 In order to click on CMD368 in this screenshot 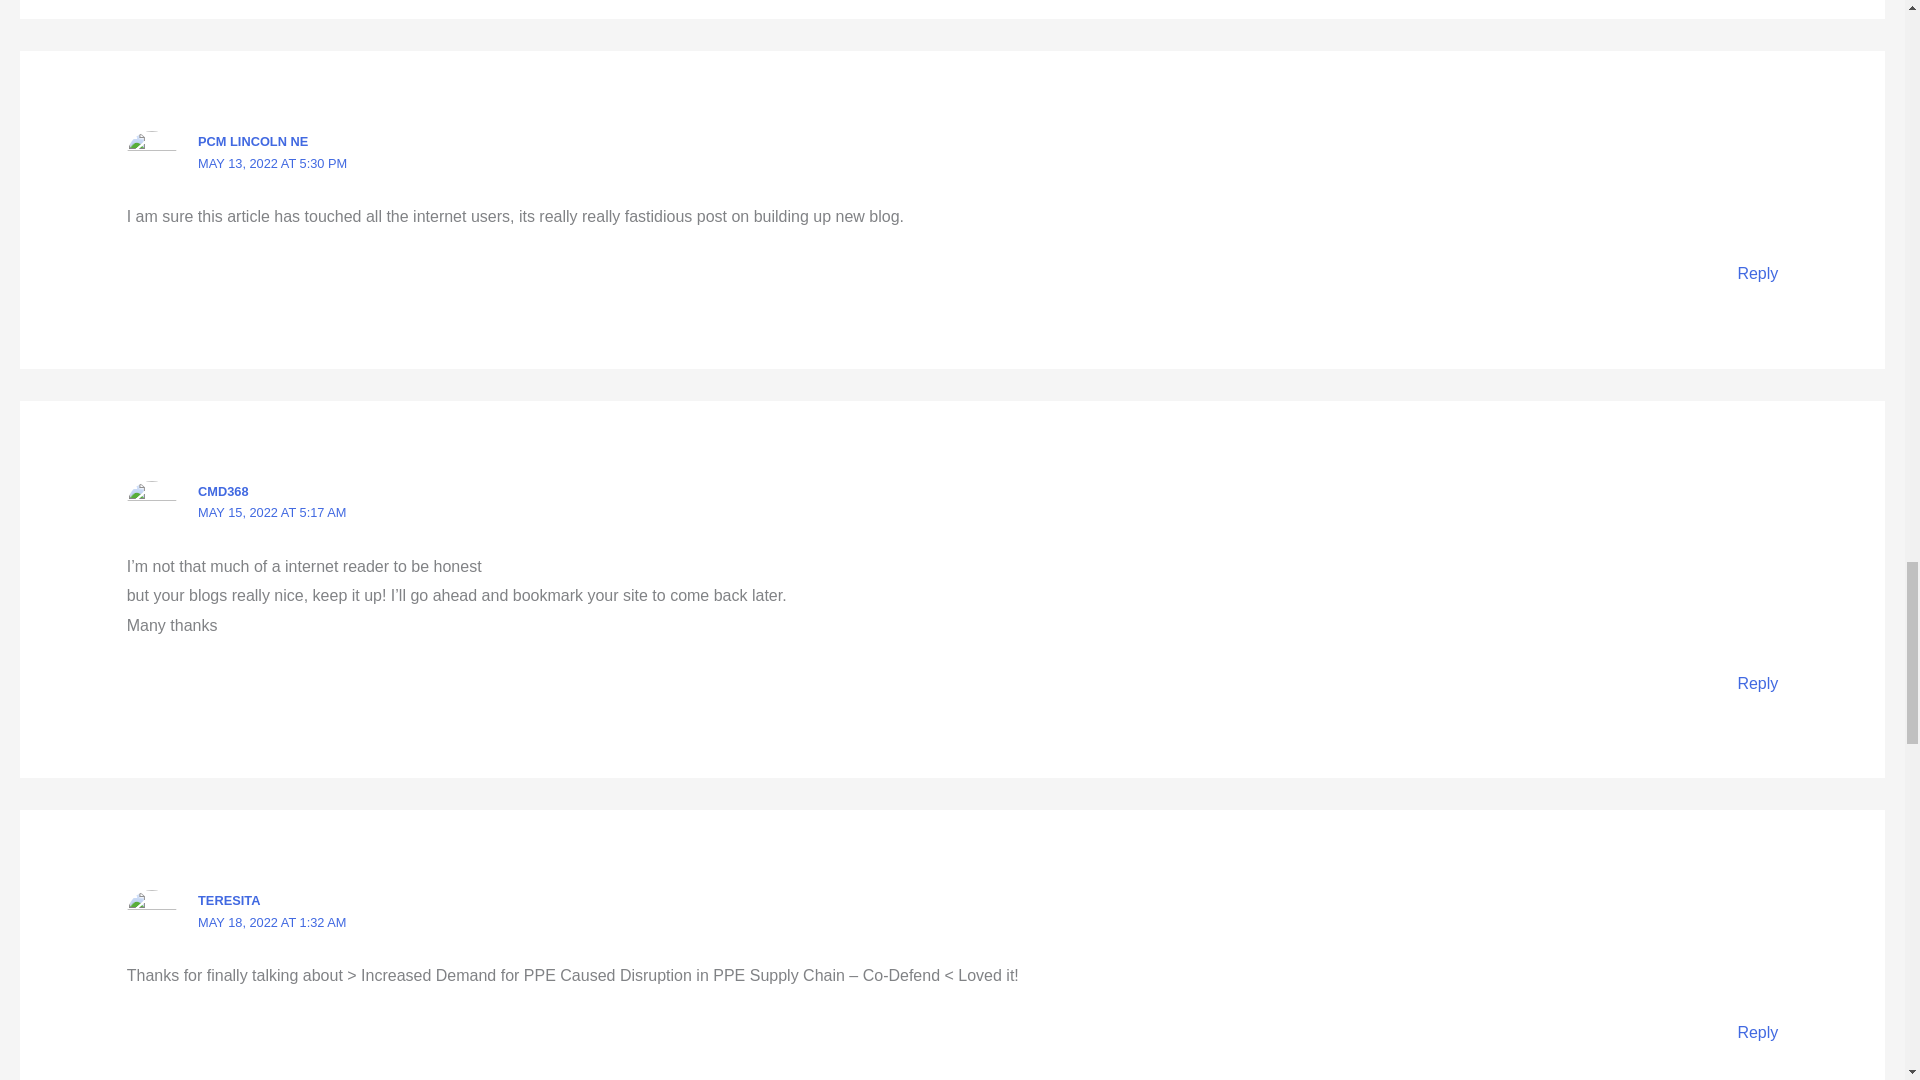, I will do `click(223, 490)`.